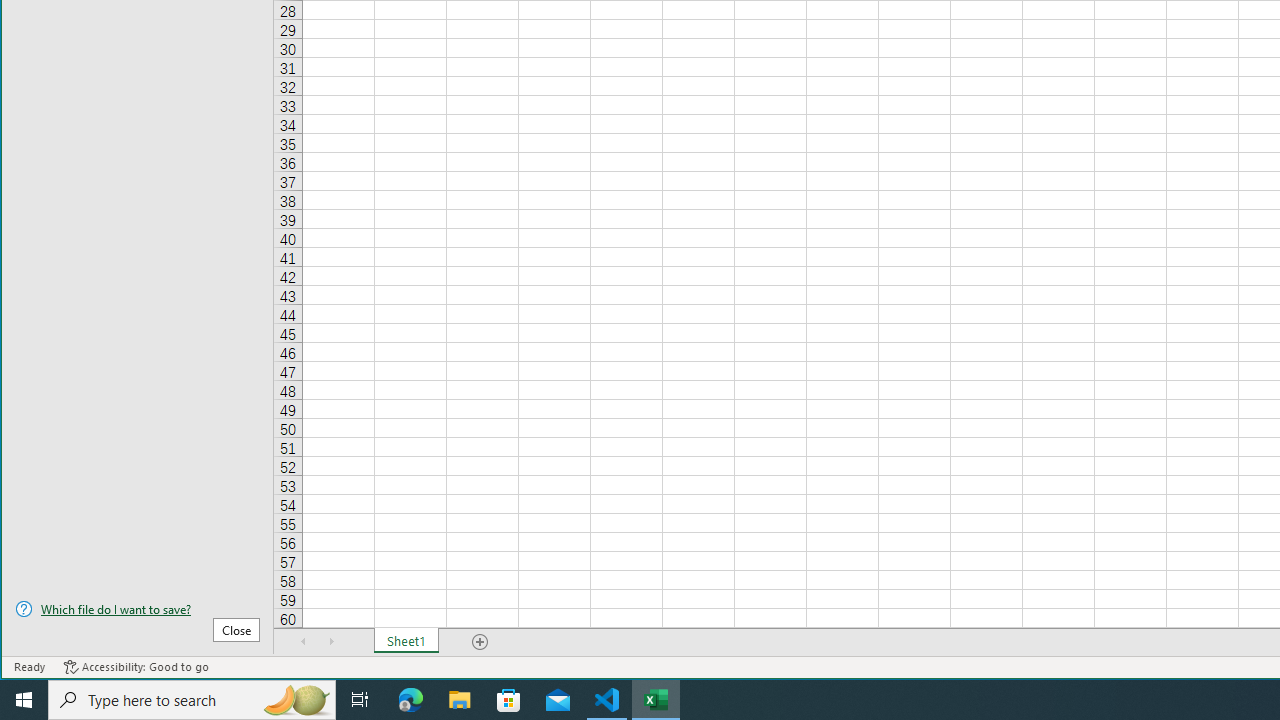  What do you see at coordinates (509, 700) in the screenshot?
I see `Microsoft Store` at bounding box center [509, 700].